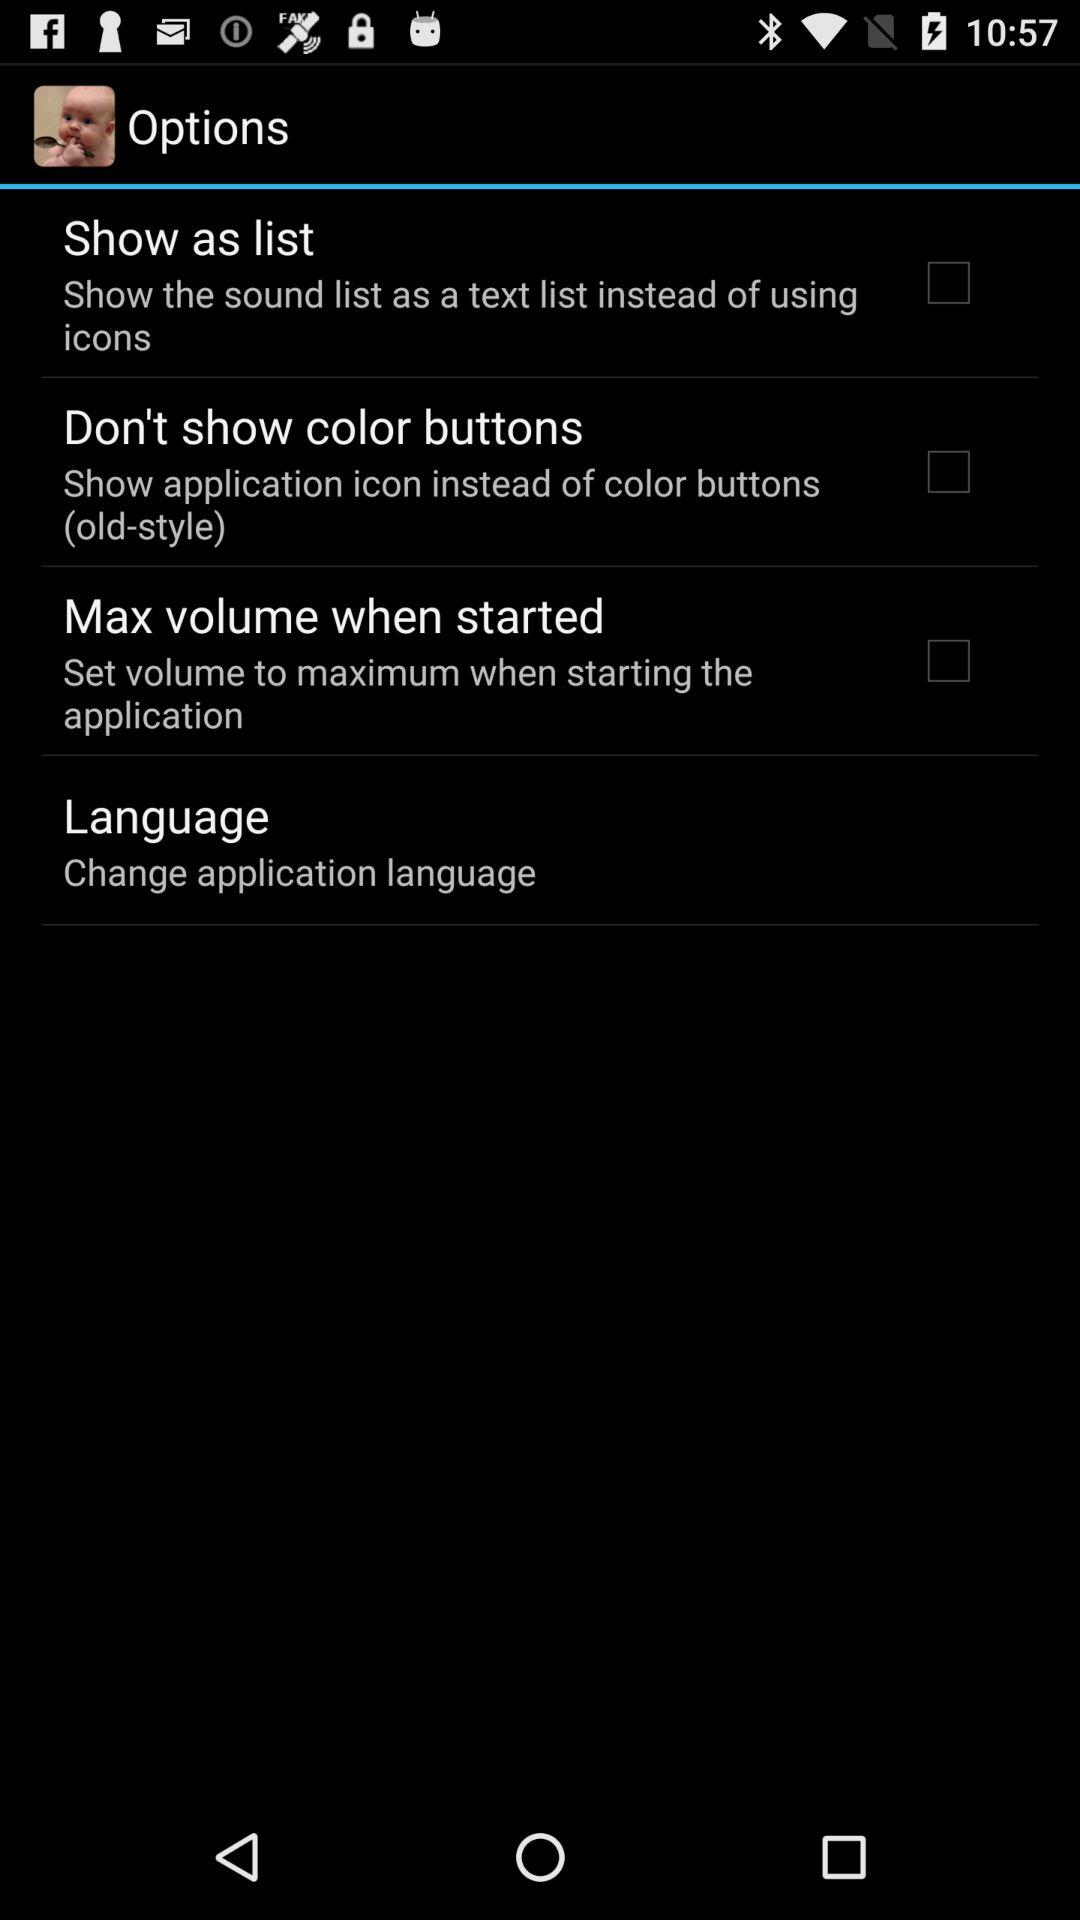  What do you see at coordinates (323, 425) in the screenshot?
I see `press the icon below the show the sound` at bounding box center [323, 425].